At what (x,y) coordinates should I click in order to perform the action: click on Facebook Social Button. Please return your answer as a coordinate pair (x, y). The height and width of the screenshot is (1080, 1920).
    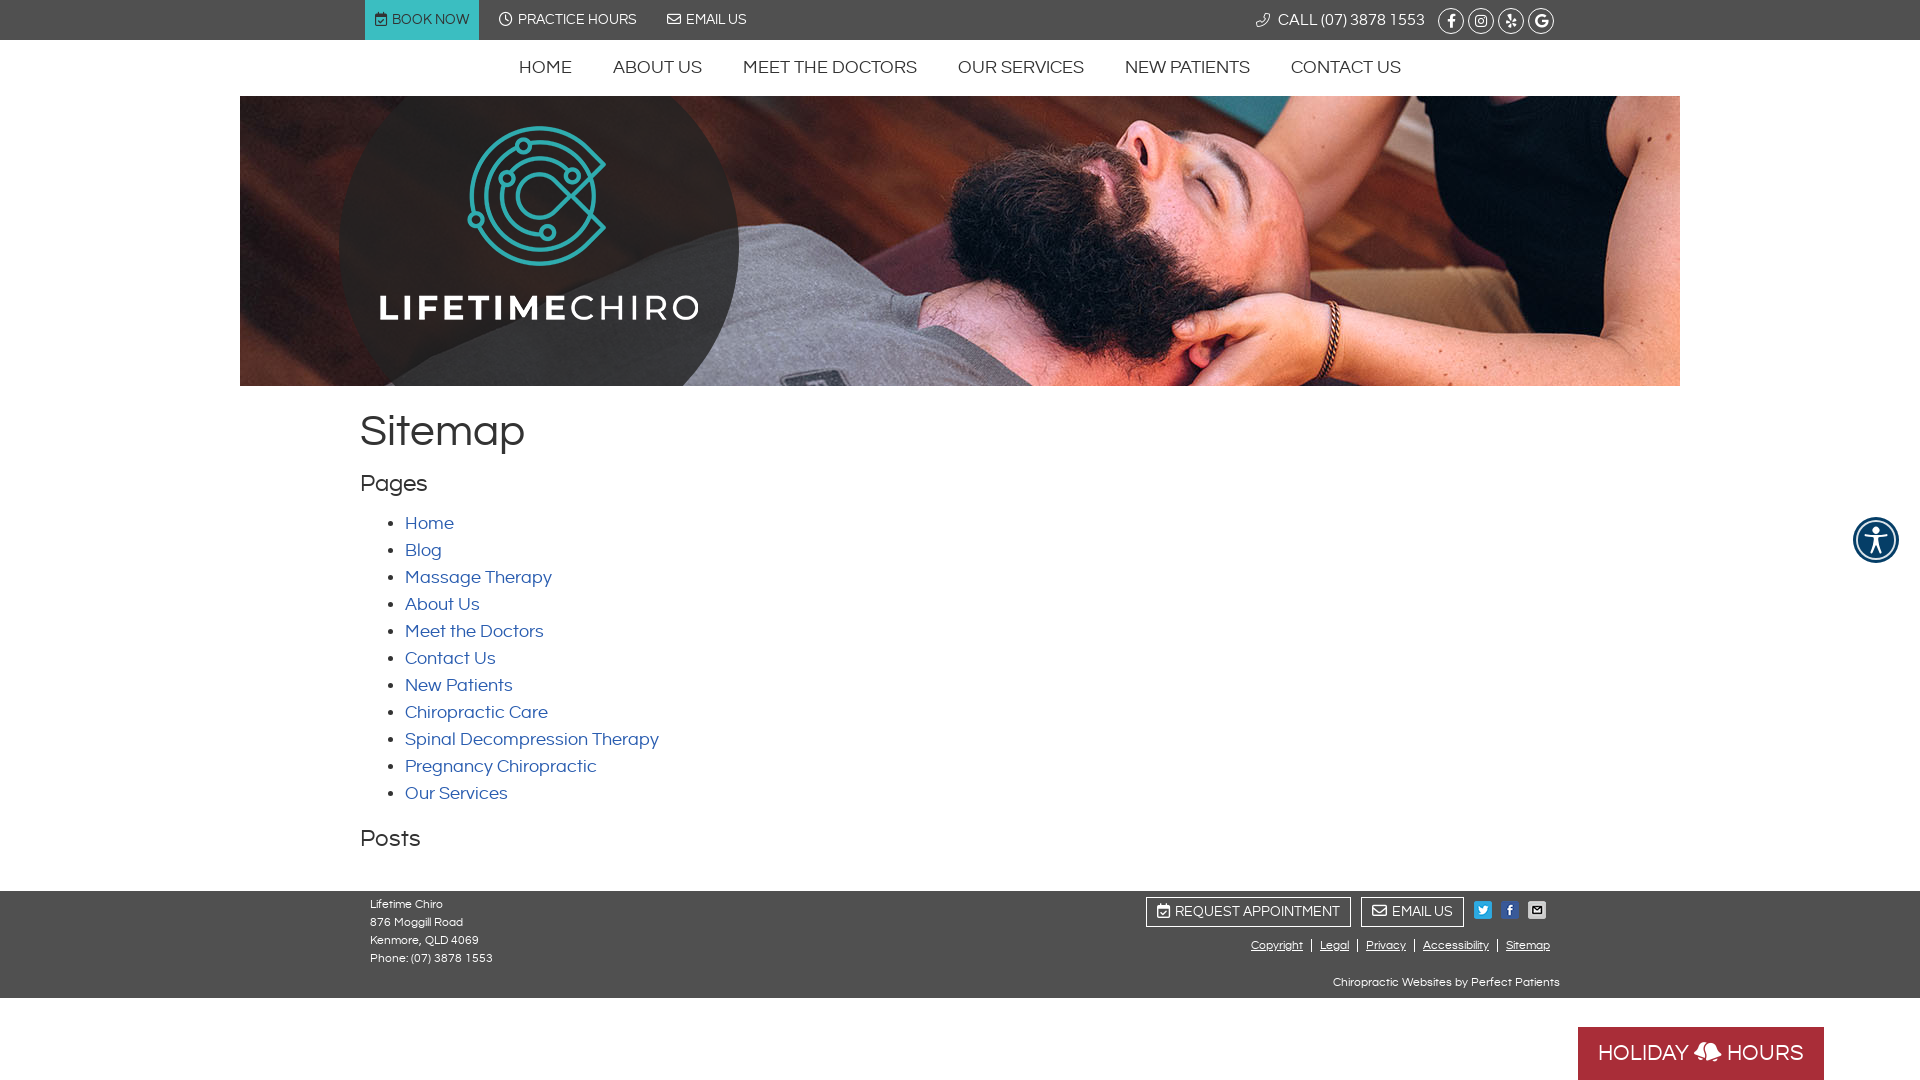
    Looking at the image, I should click on (1450, 20).